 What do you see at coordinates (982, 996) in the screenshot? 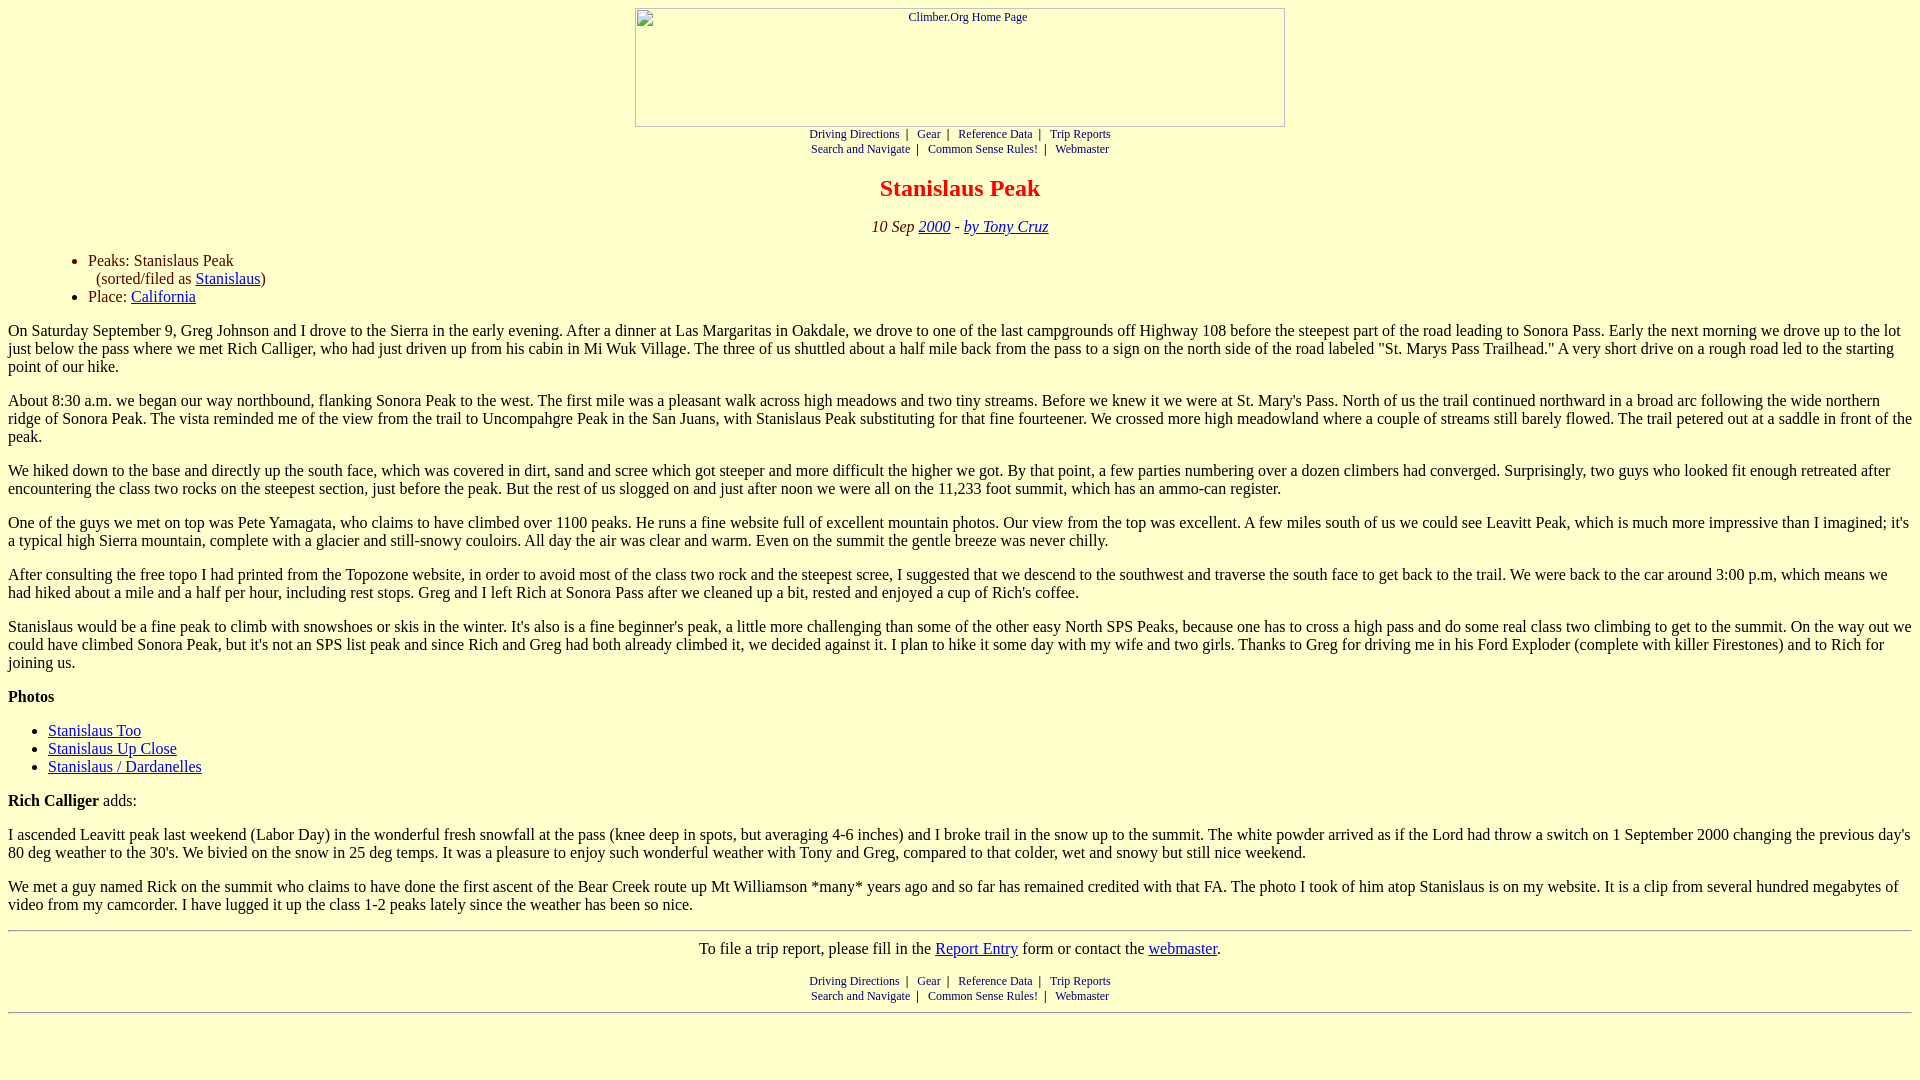
I see `Common Sense Rules!` at bounding box center [982, 996].